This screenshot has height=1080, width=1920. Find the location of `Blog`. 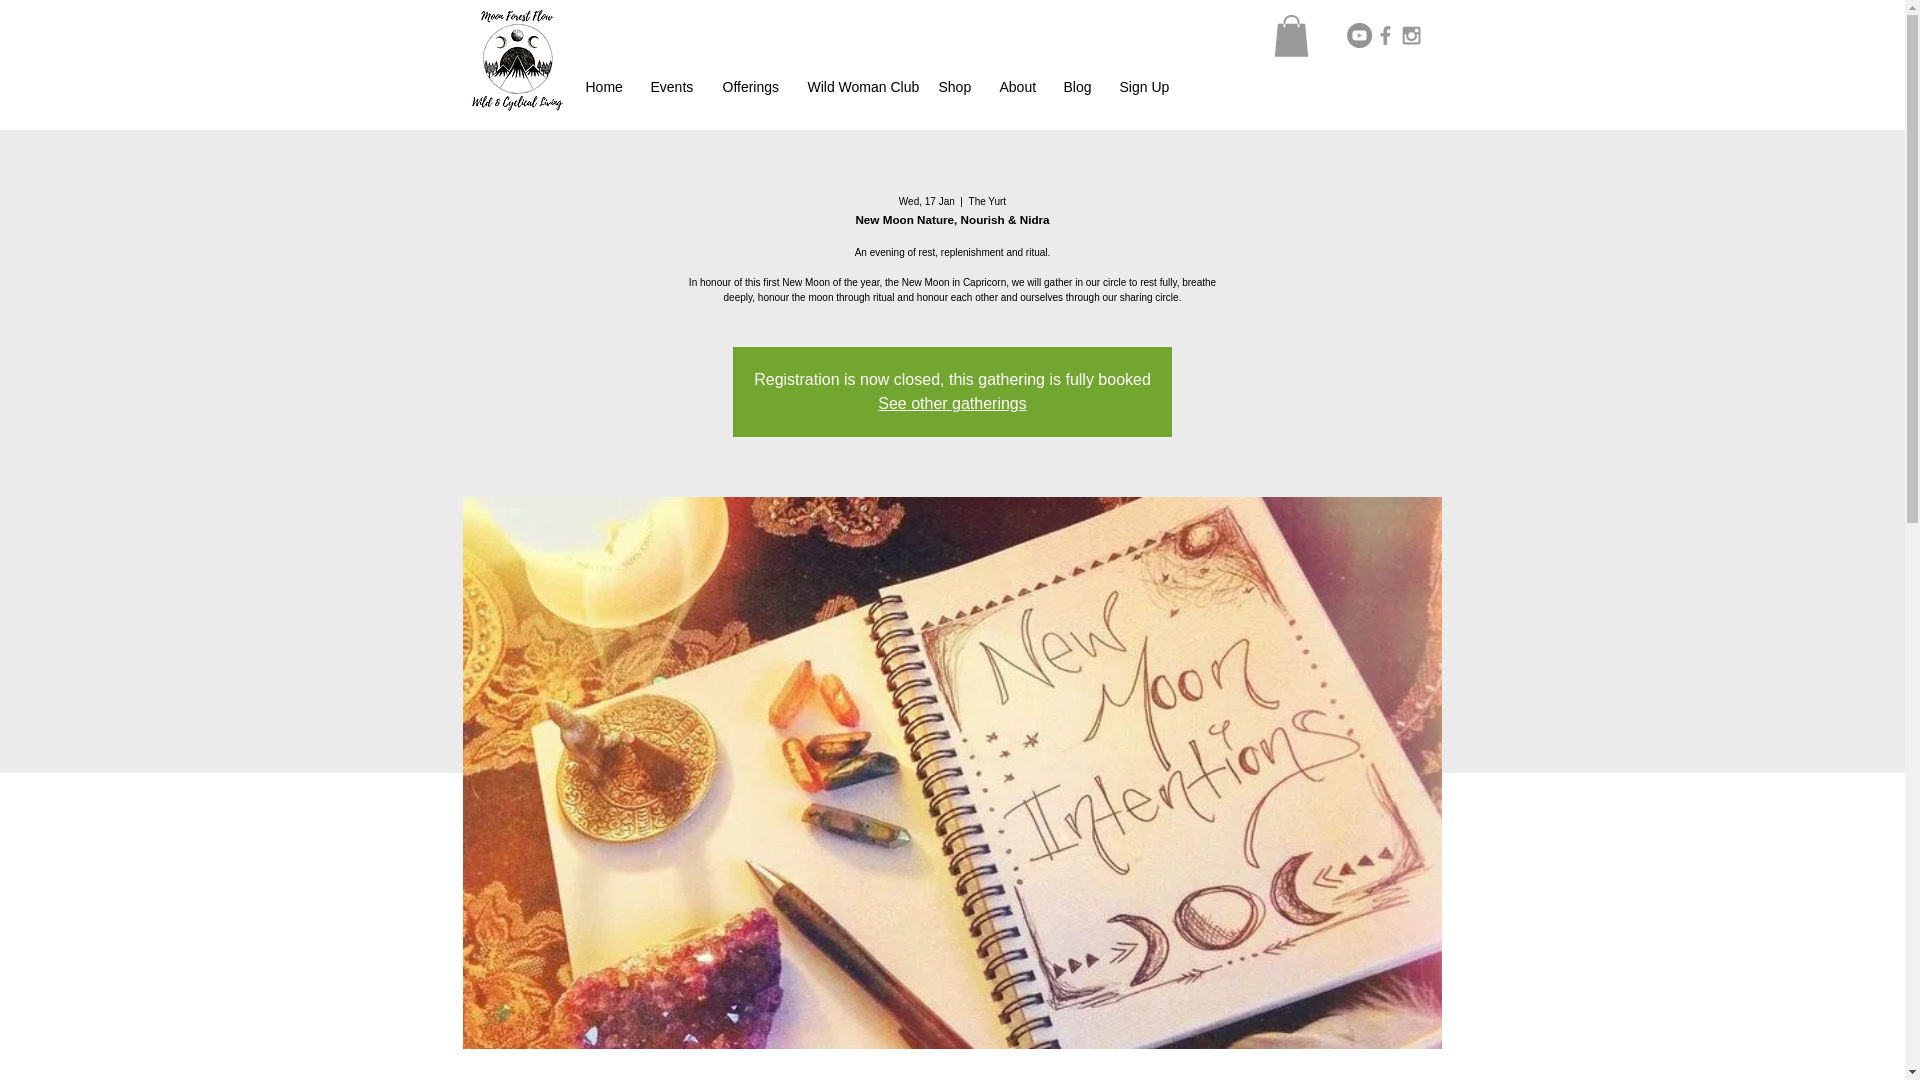

Blog is located at coordinates (1076, 86).